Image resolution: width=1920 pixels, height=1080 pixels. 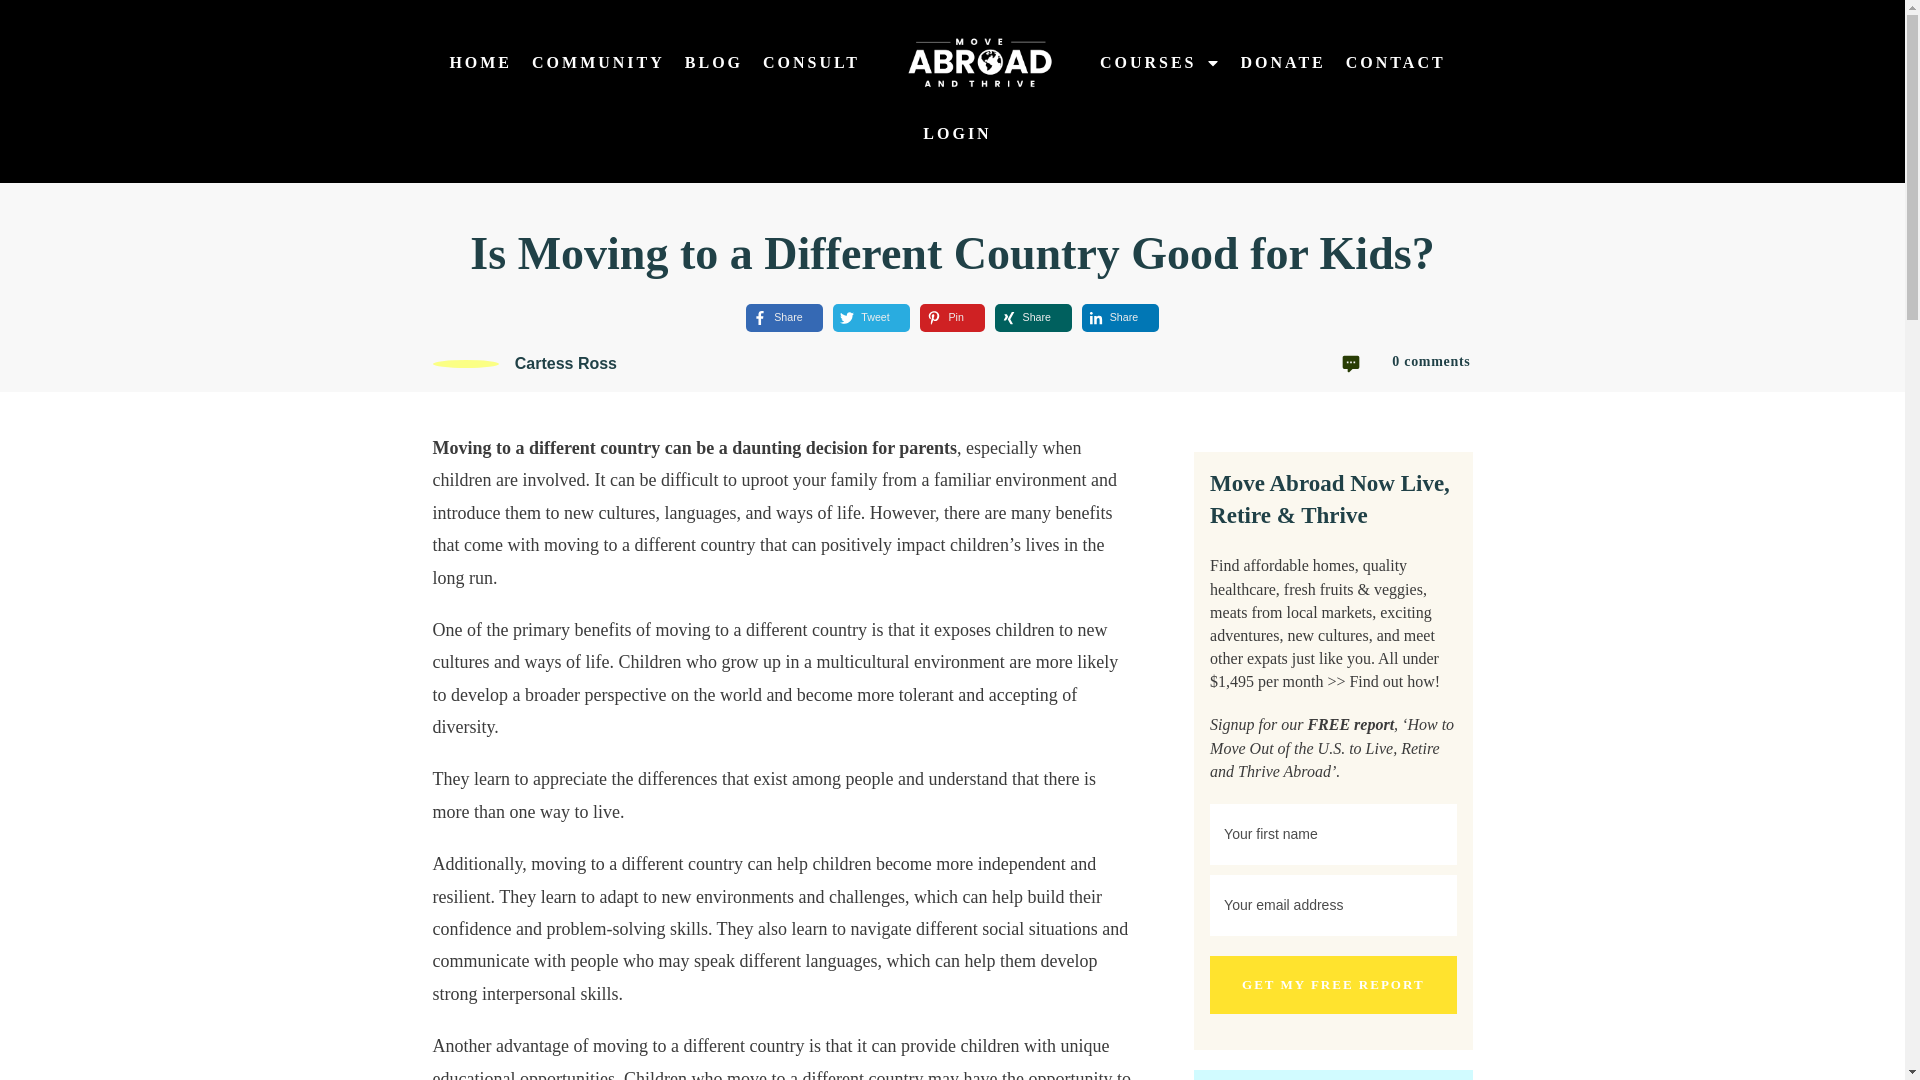 I want to click on GET MY FREE REPORT, so click(x=1332, y=984).